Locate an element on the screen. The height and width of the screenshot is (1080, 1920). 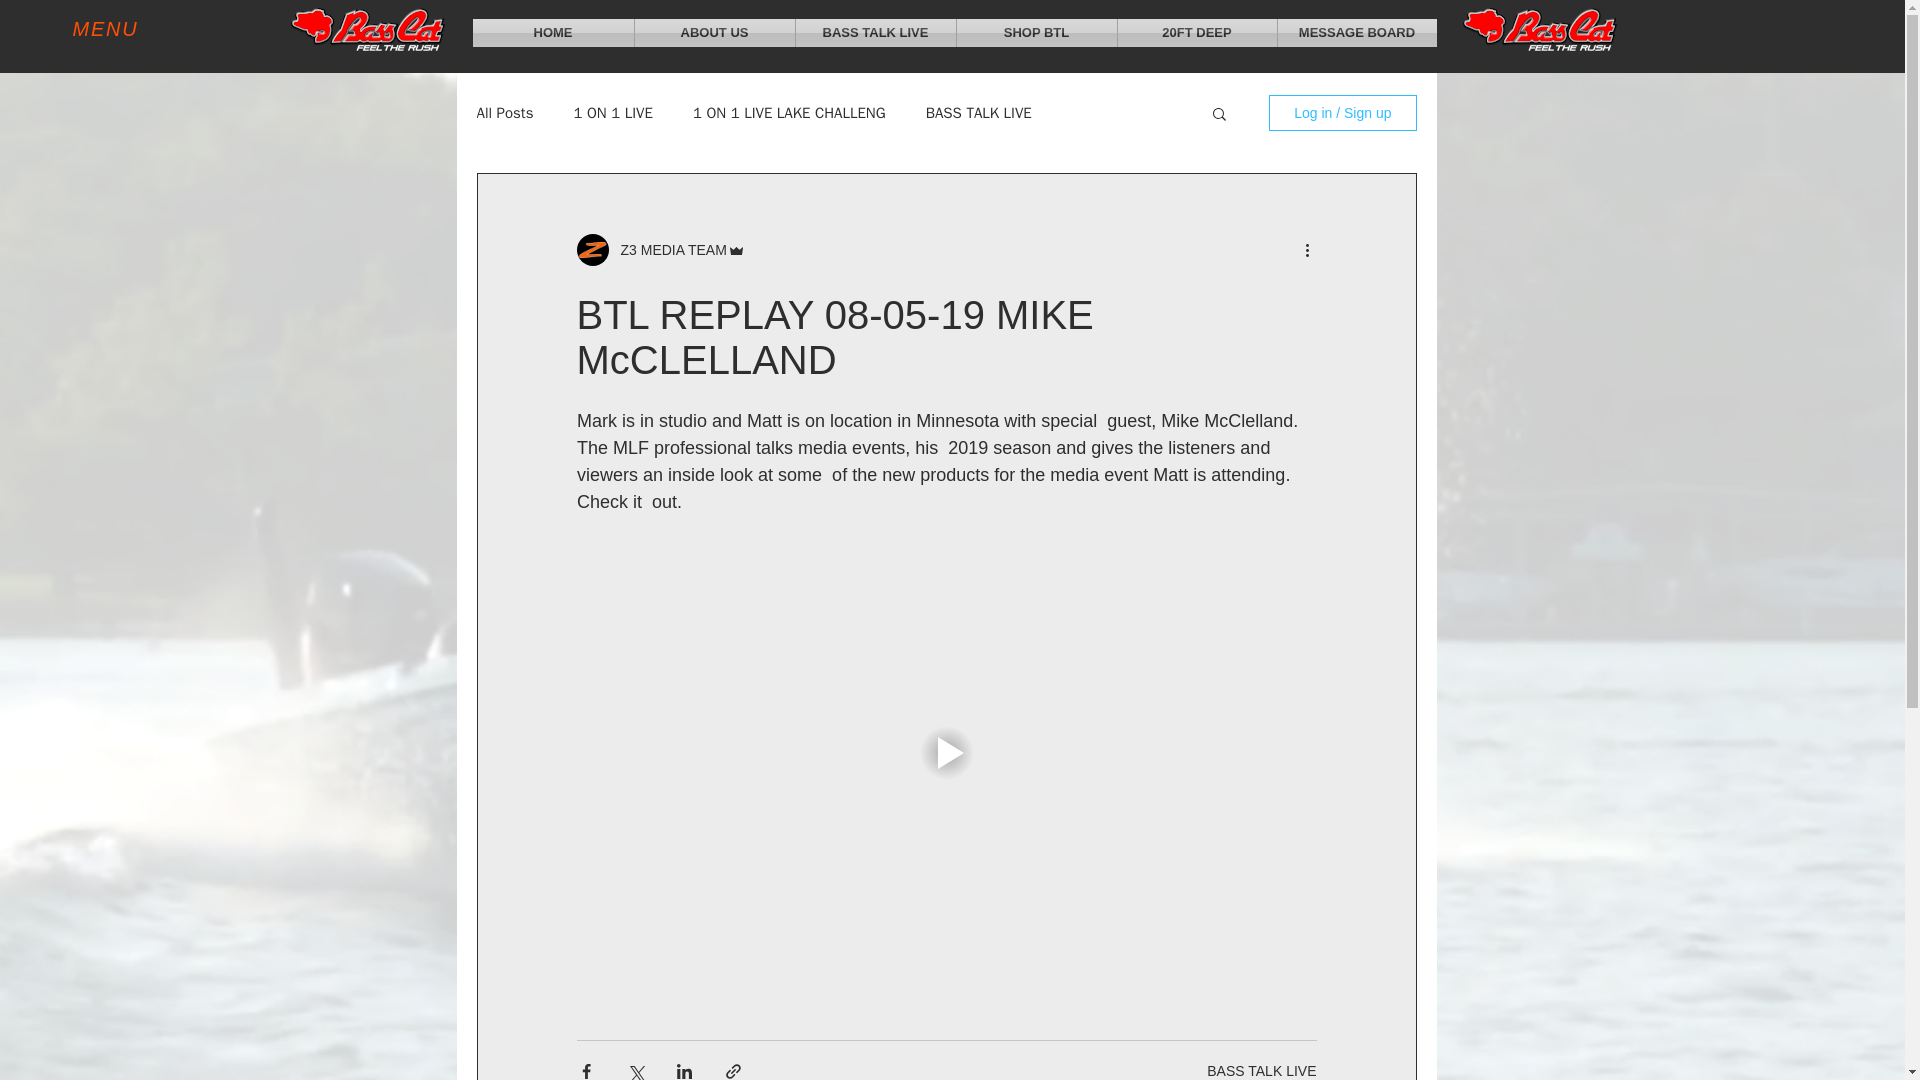
BASS TALK LIVE is located at coordinates (1261, 1070).